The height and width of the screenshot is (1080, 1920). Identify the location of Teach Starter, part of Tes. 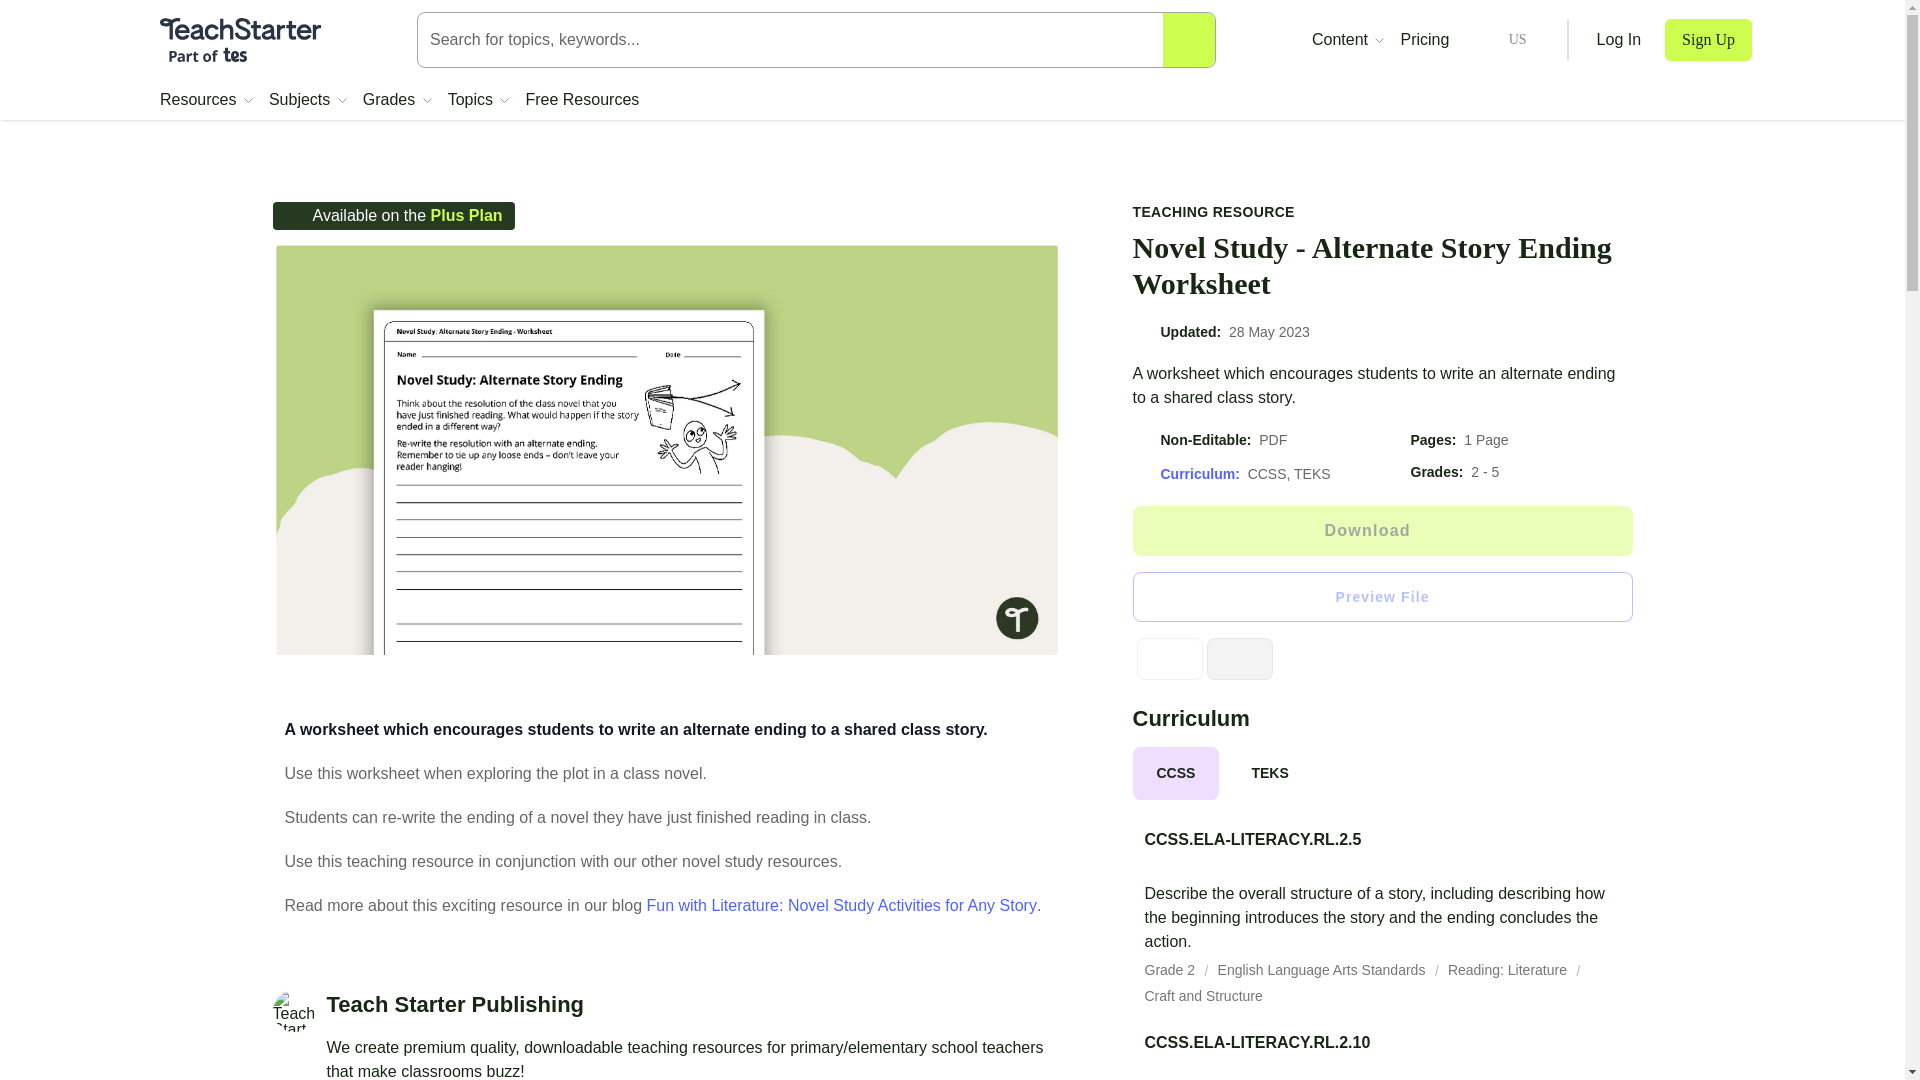
(240, 40).